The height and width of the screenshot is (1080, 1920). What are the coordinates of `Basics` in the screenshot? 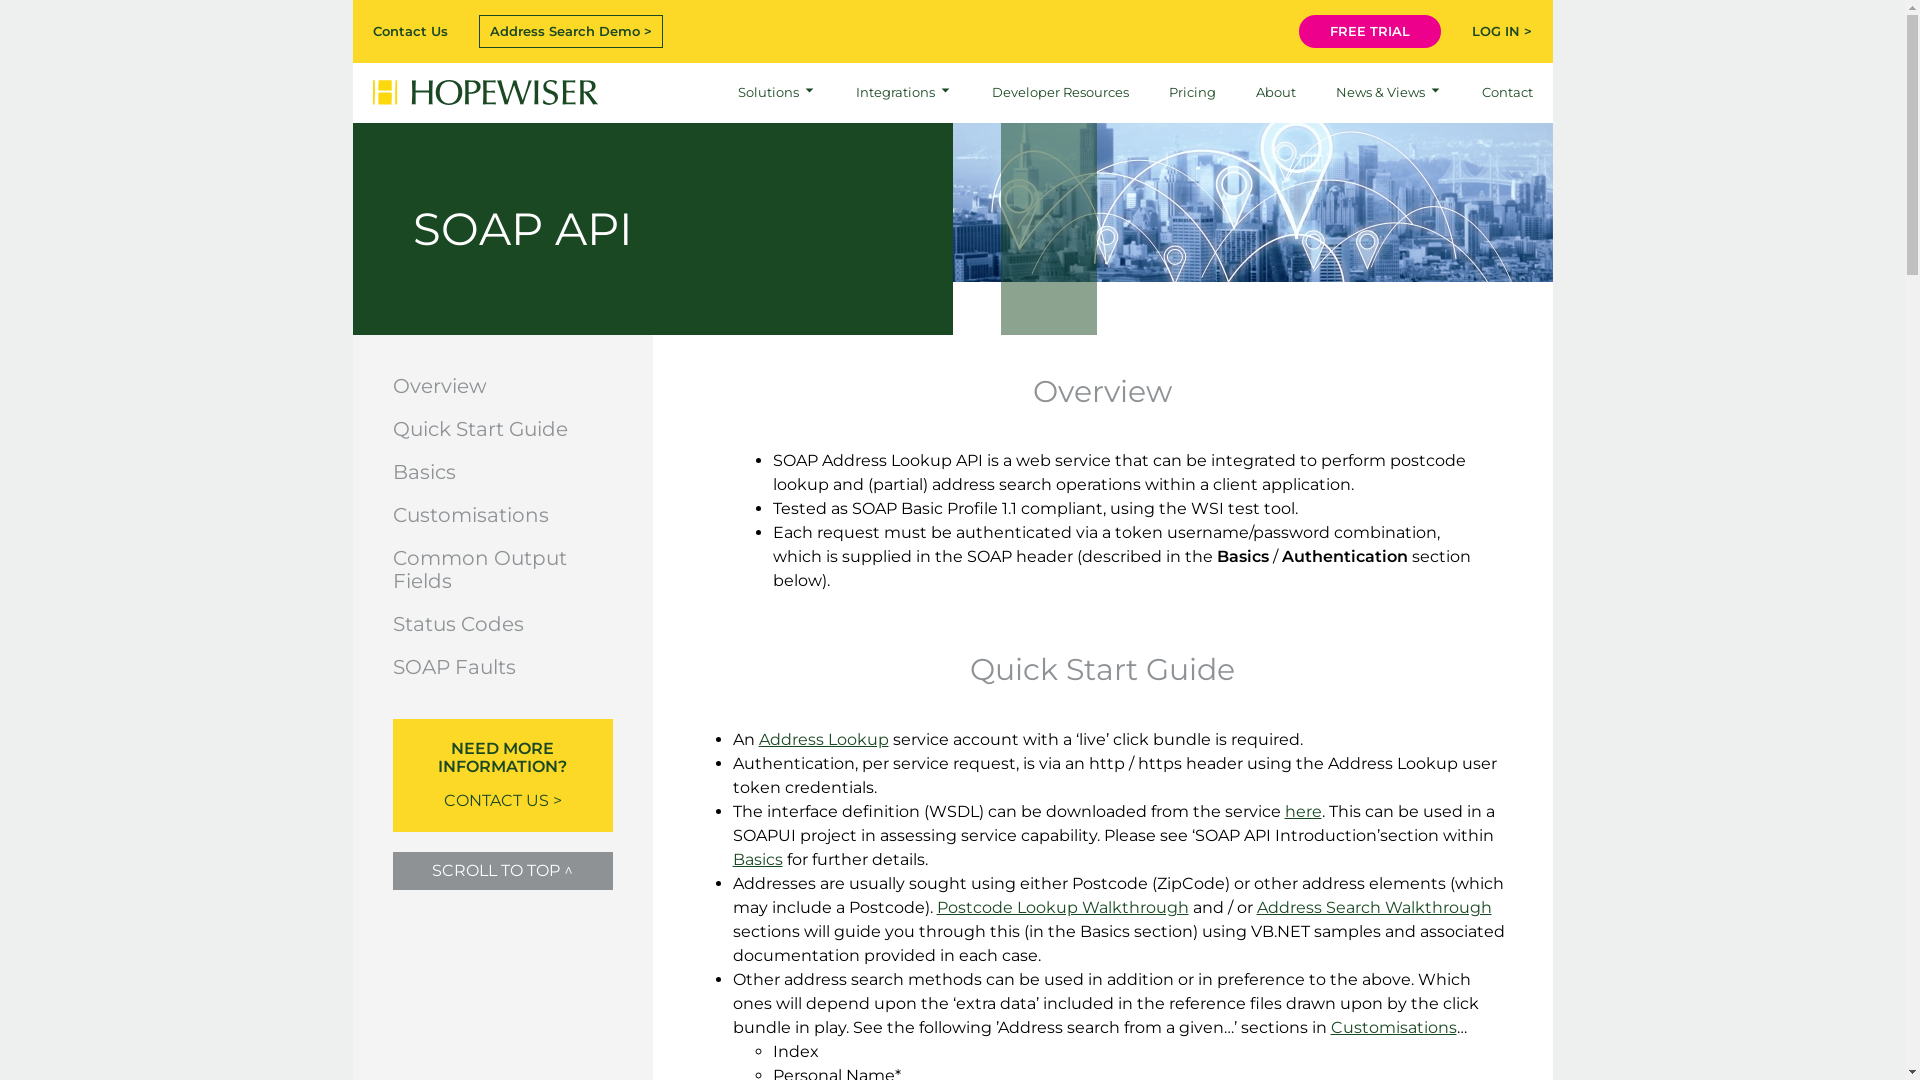 It's located at (757, 860).